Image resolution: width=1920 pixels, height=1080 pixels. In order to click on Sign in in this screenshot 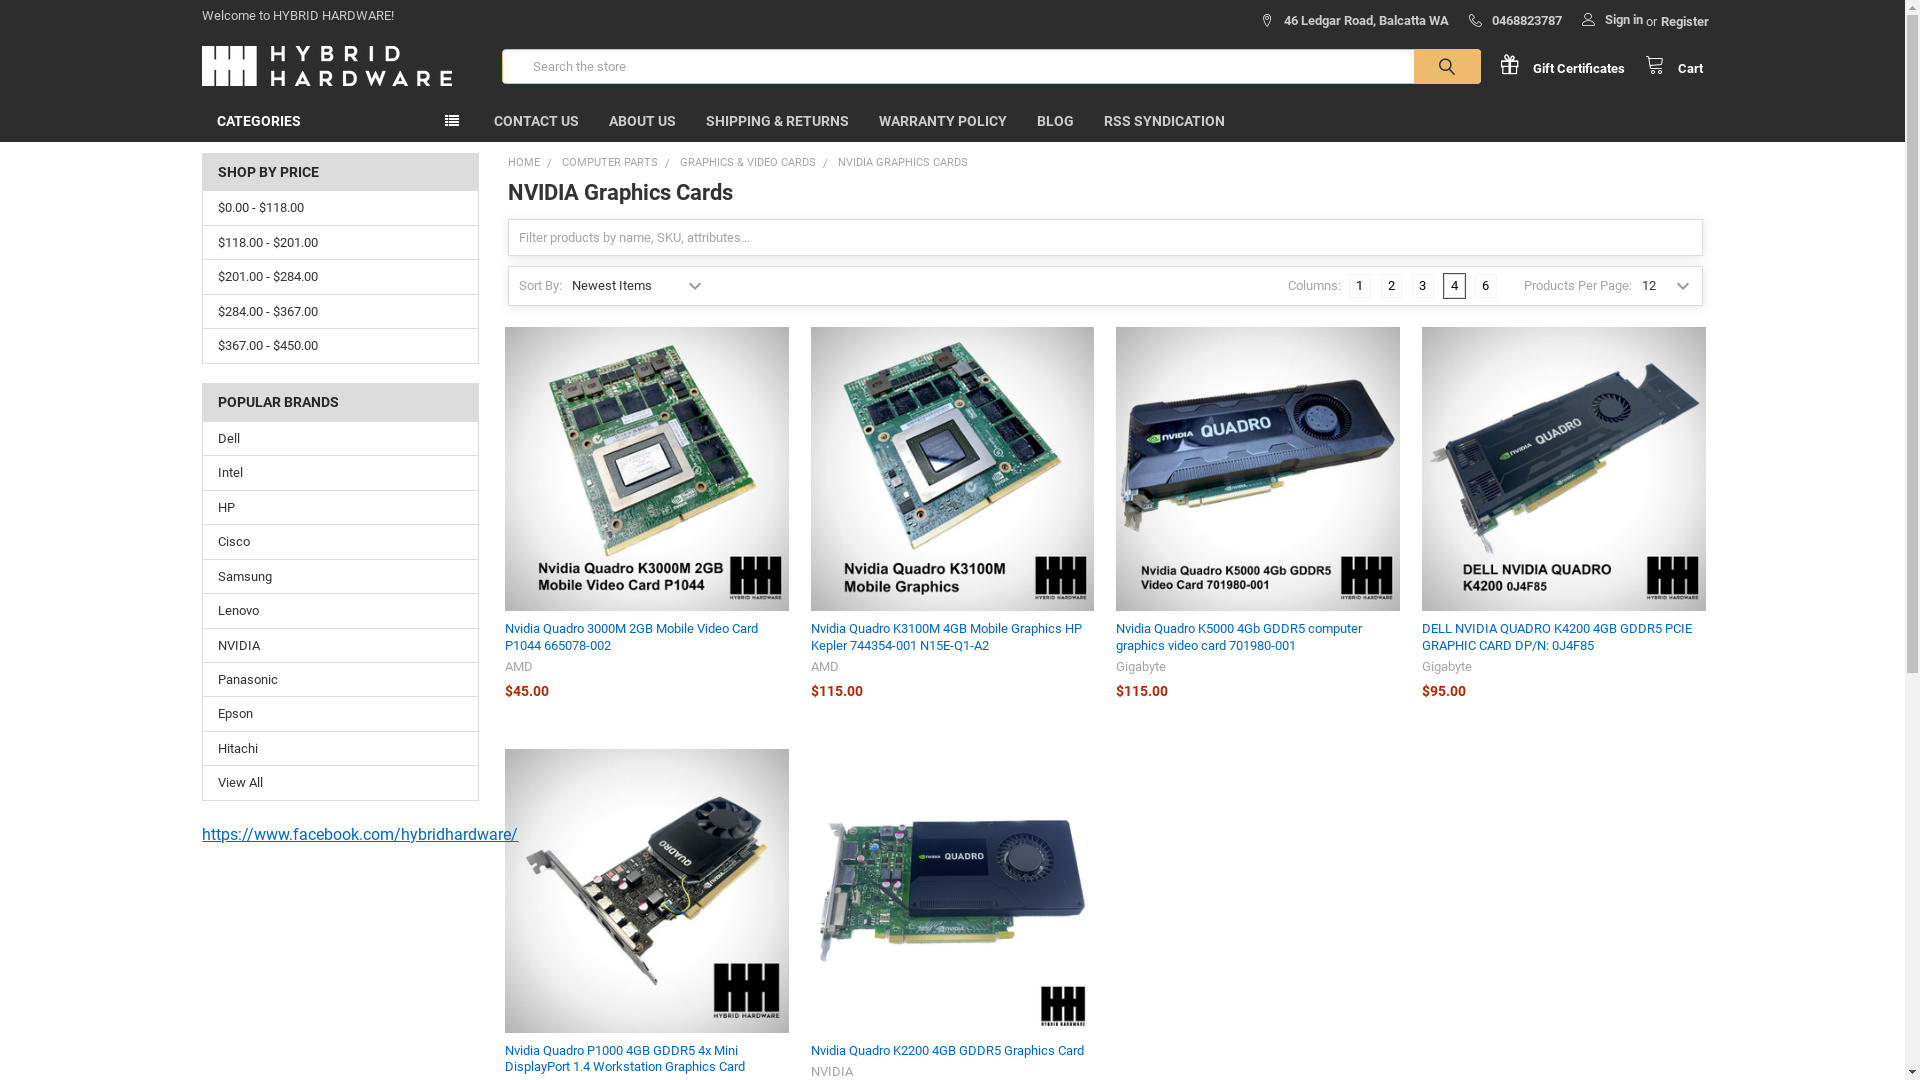, I will do `click(1612, 14)`.